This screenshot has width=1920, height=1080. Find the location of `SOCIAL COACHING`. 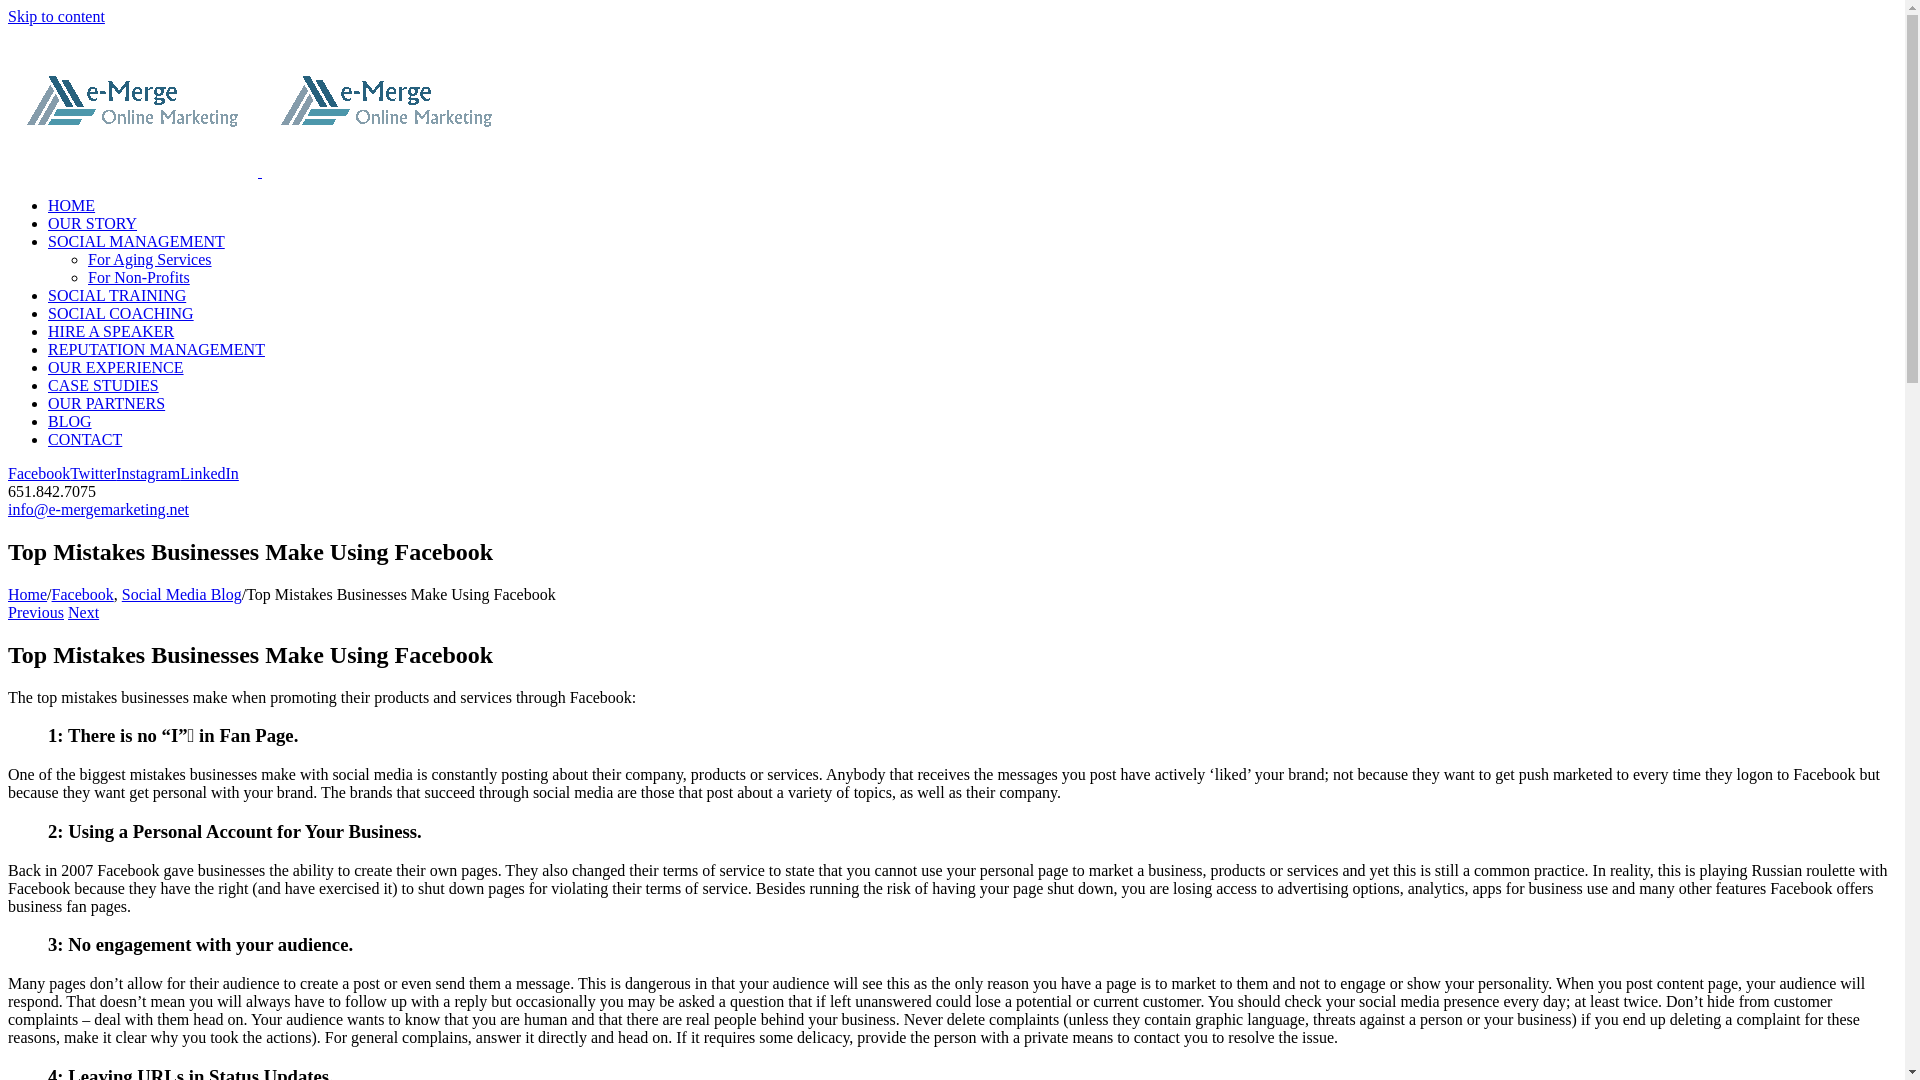

SOCIAL COACHING is located at coordinates (120, 312).